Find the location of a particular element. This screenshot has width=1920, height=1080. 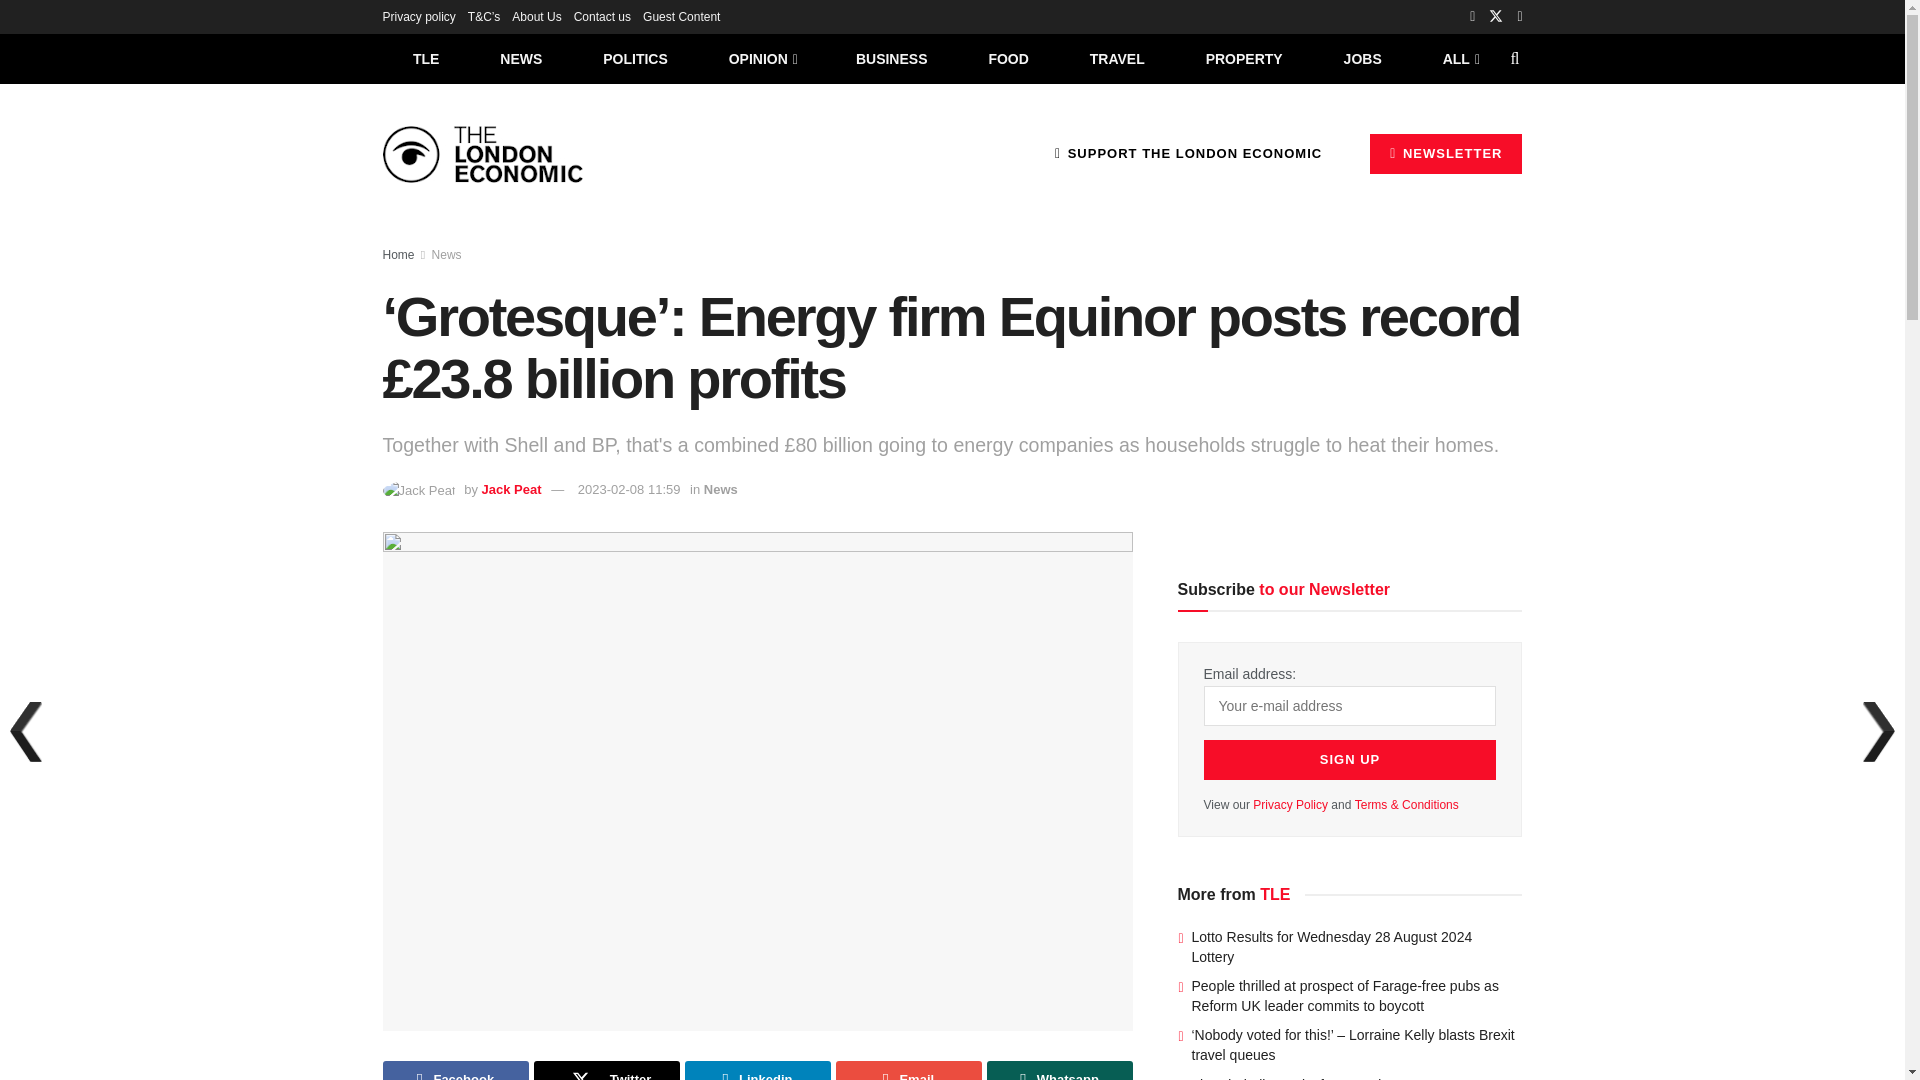

Contact us is located at coordinates (602, 16).